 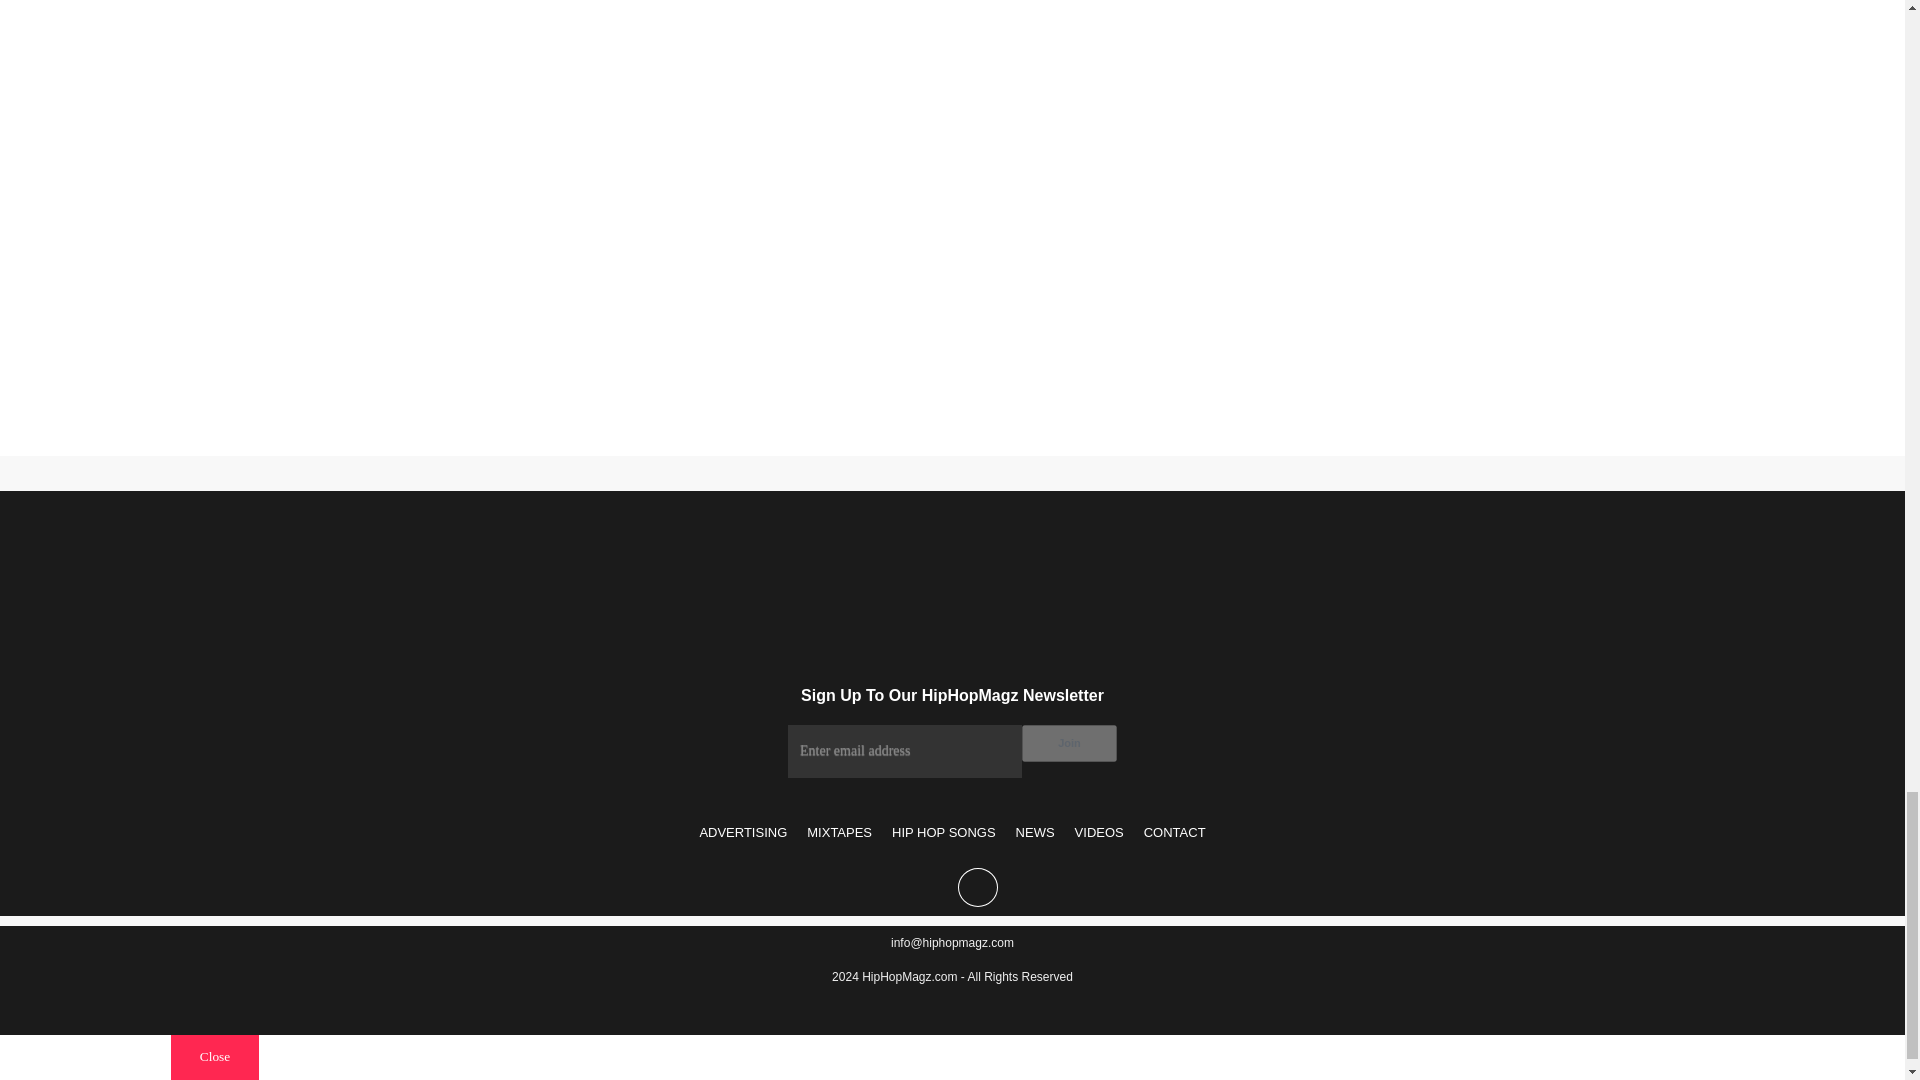 What do you see at coordinates (944, 832) in the screenshot?
I see `HIP HOP SONGS` at bounding box center [944, 832].